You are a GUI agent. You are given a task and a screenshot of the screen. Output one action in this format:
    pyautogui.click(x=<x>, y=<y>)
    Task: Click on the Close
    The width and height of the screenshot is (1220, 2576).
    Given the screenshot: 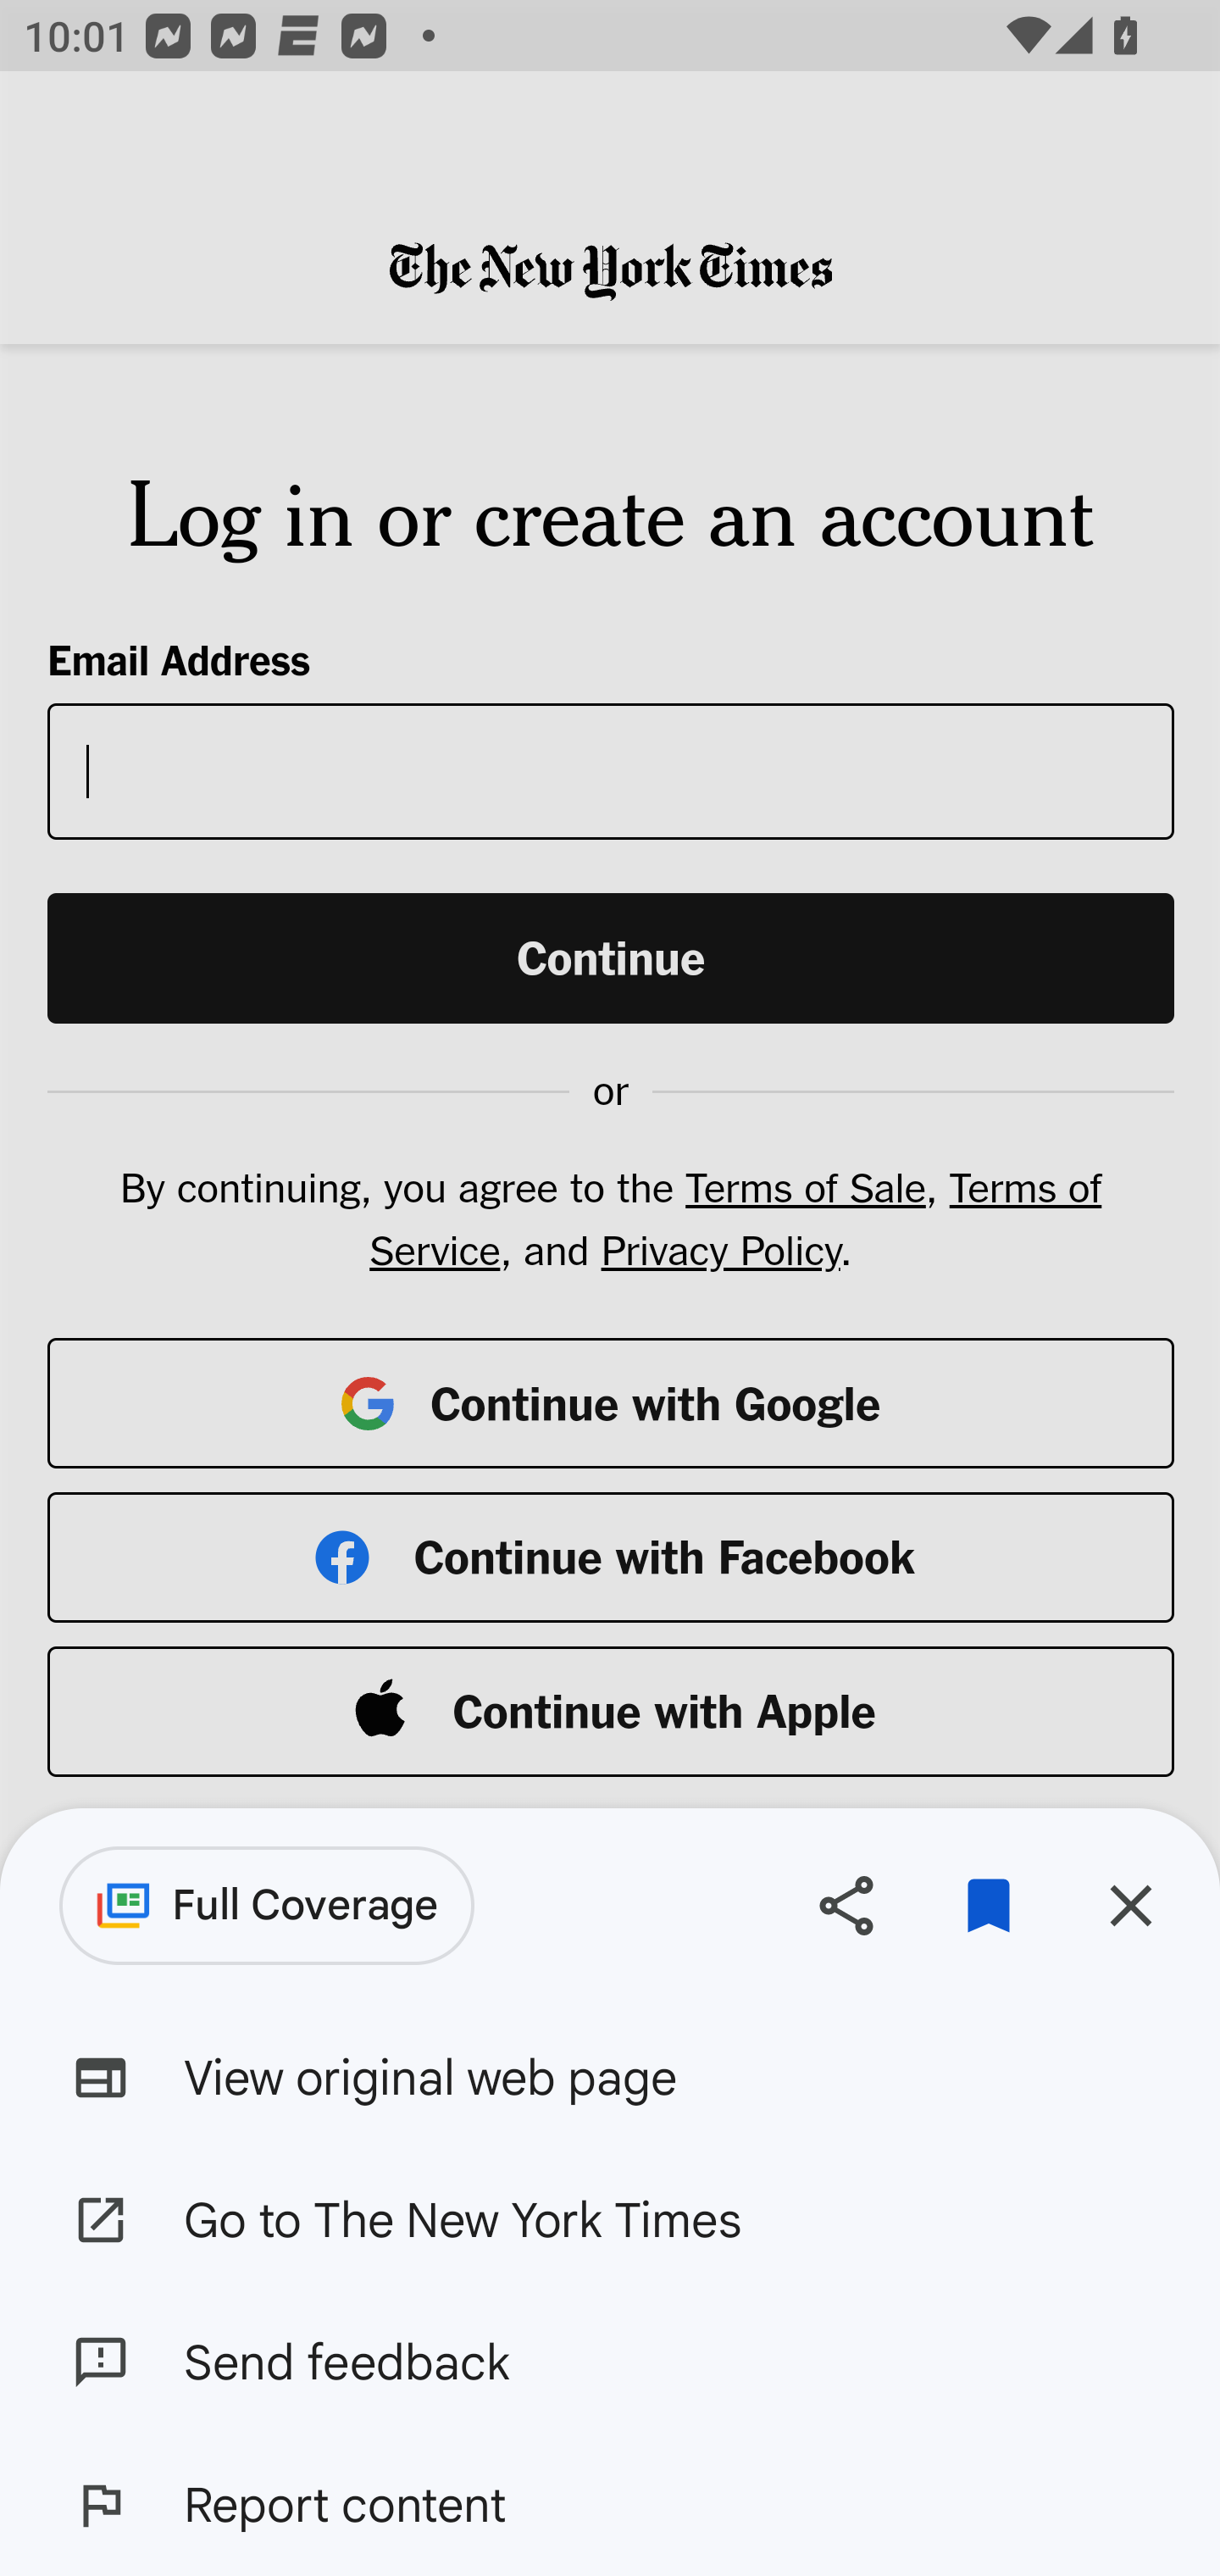 What is the action you would take?
    pyautogui.click(x=1130, y=1905)
    